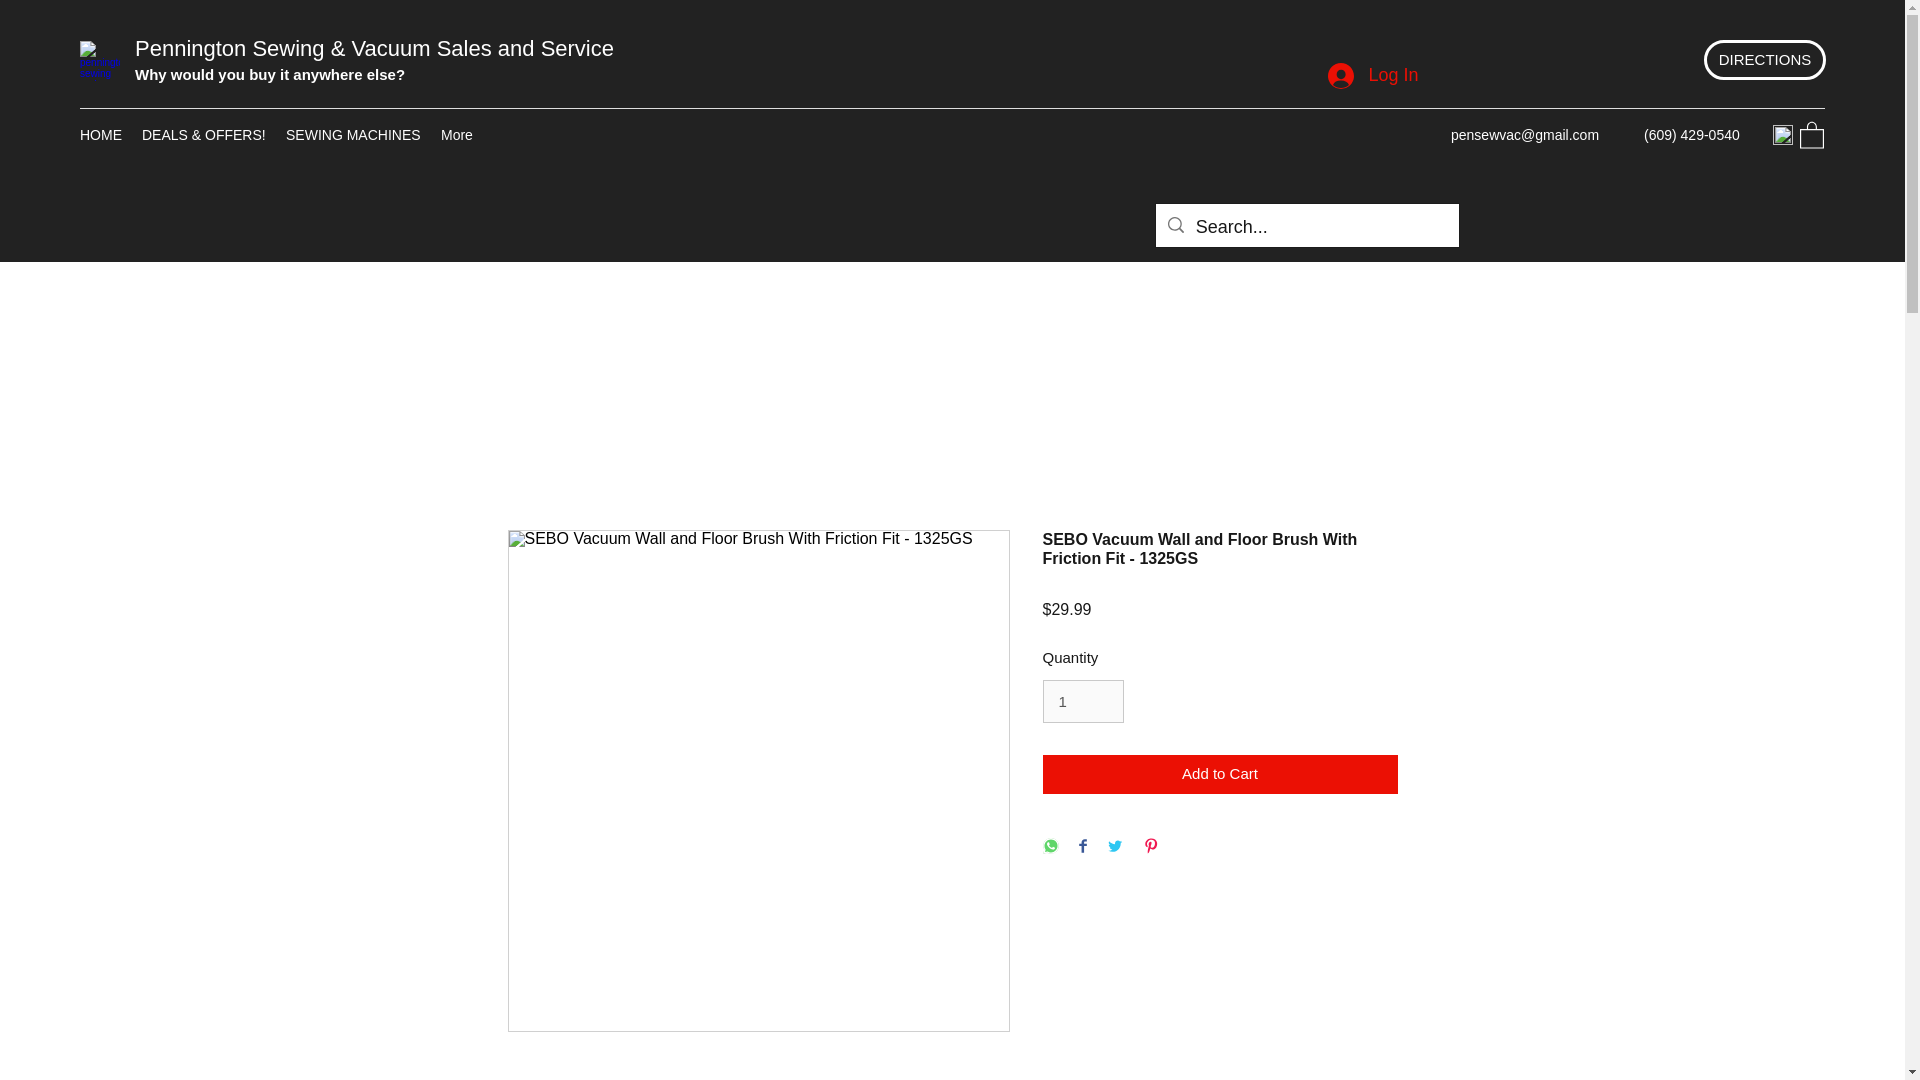 The height and width of the screenshot is (1080, 1920). What do you see at coordinates (1764, 59) in the screenshot?
I see `DIRECTIONS` at bounding box center [1764, 59].